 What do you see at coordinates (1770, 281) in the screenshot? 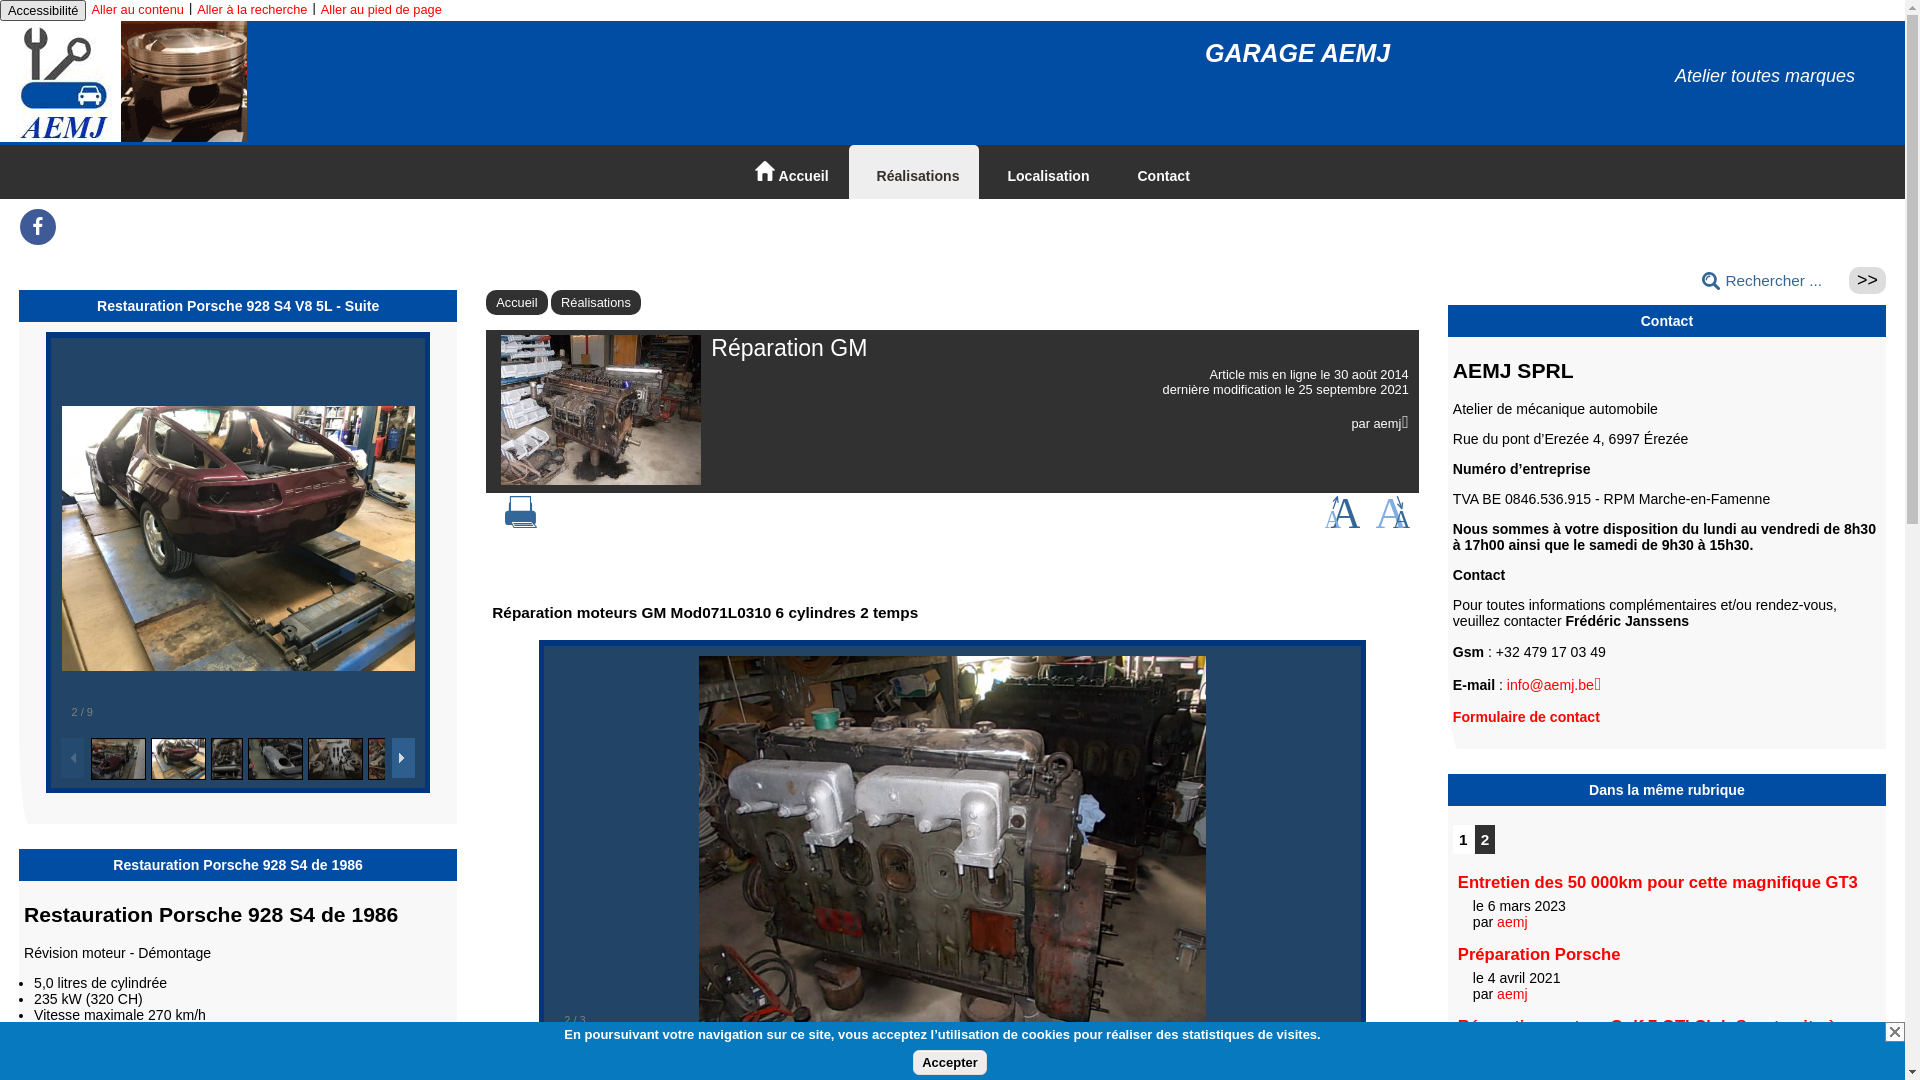
I see `Rechercher ...` at bounding box center [1770, 281].